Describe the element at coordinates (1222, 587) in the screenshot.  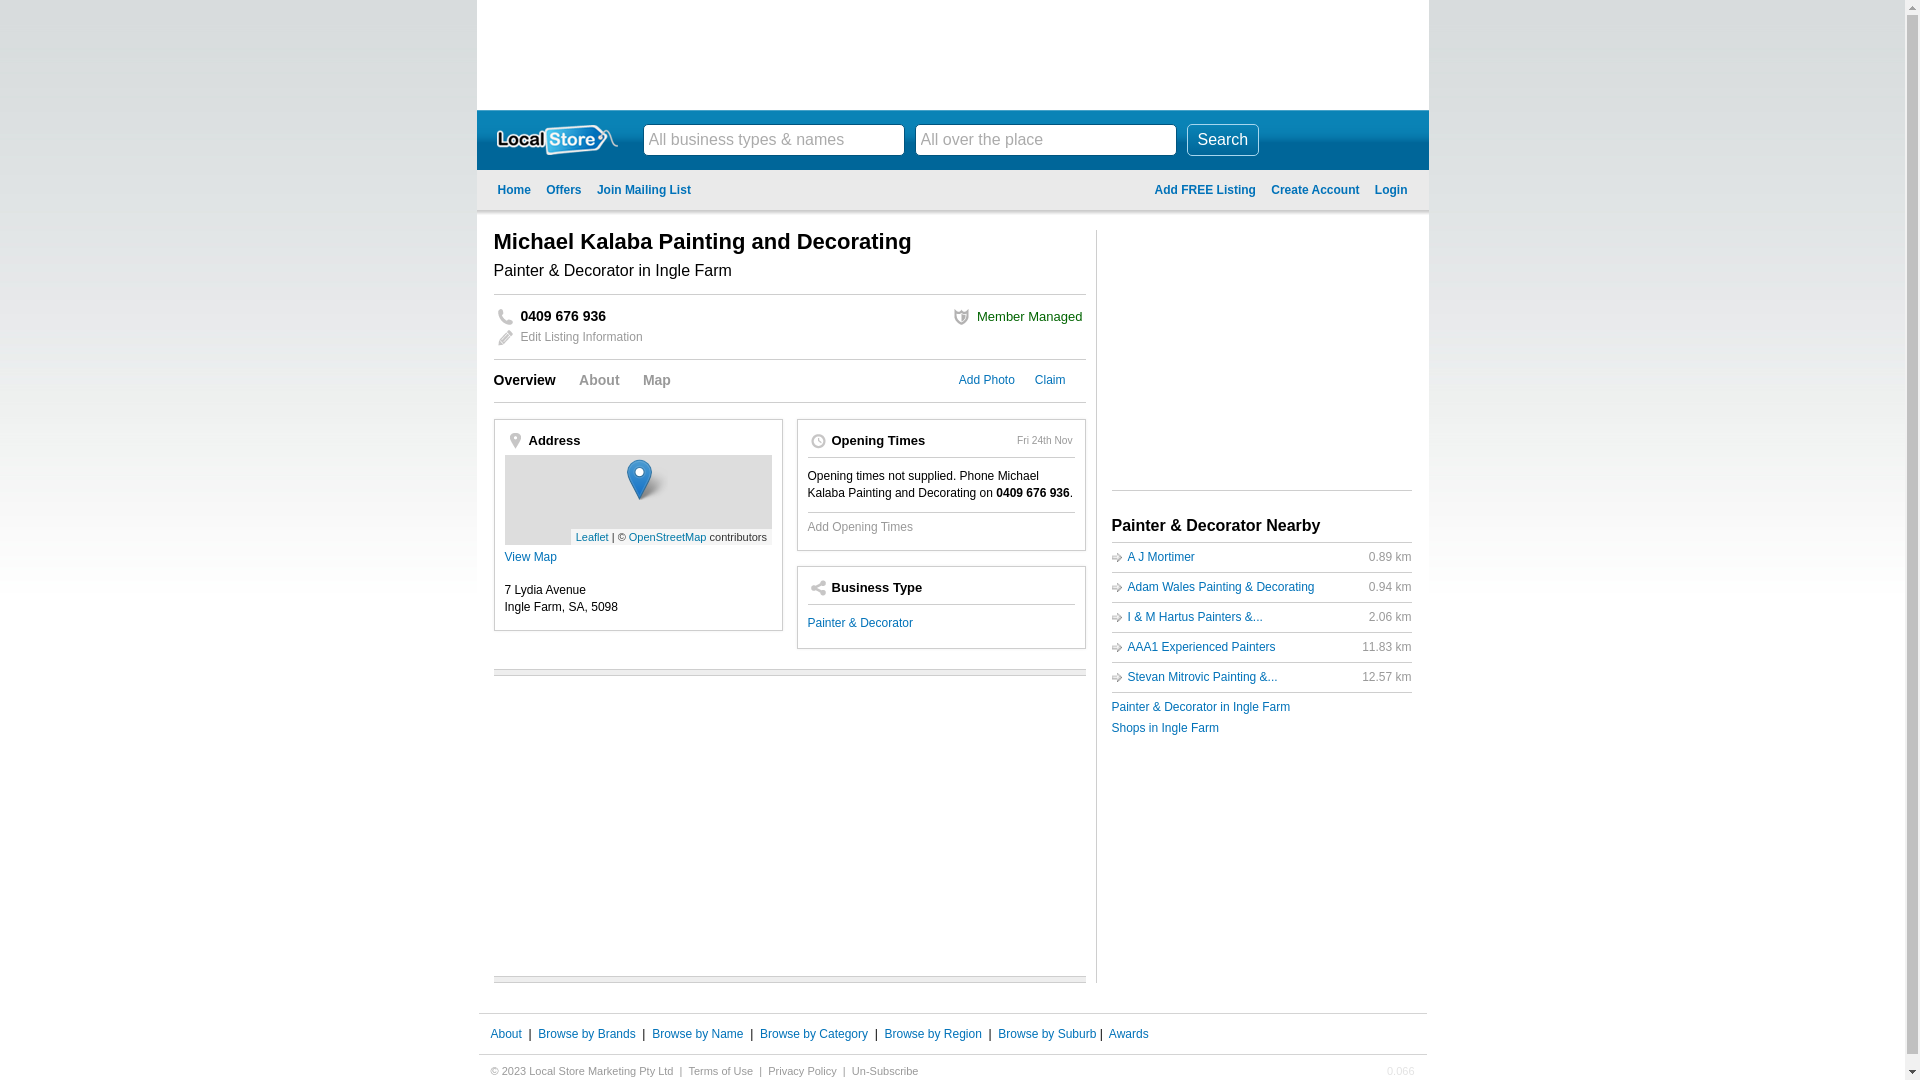
I see `Adam Wales Painting & Decorating` at that location.